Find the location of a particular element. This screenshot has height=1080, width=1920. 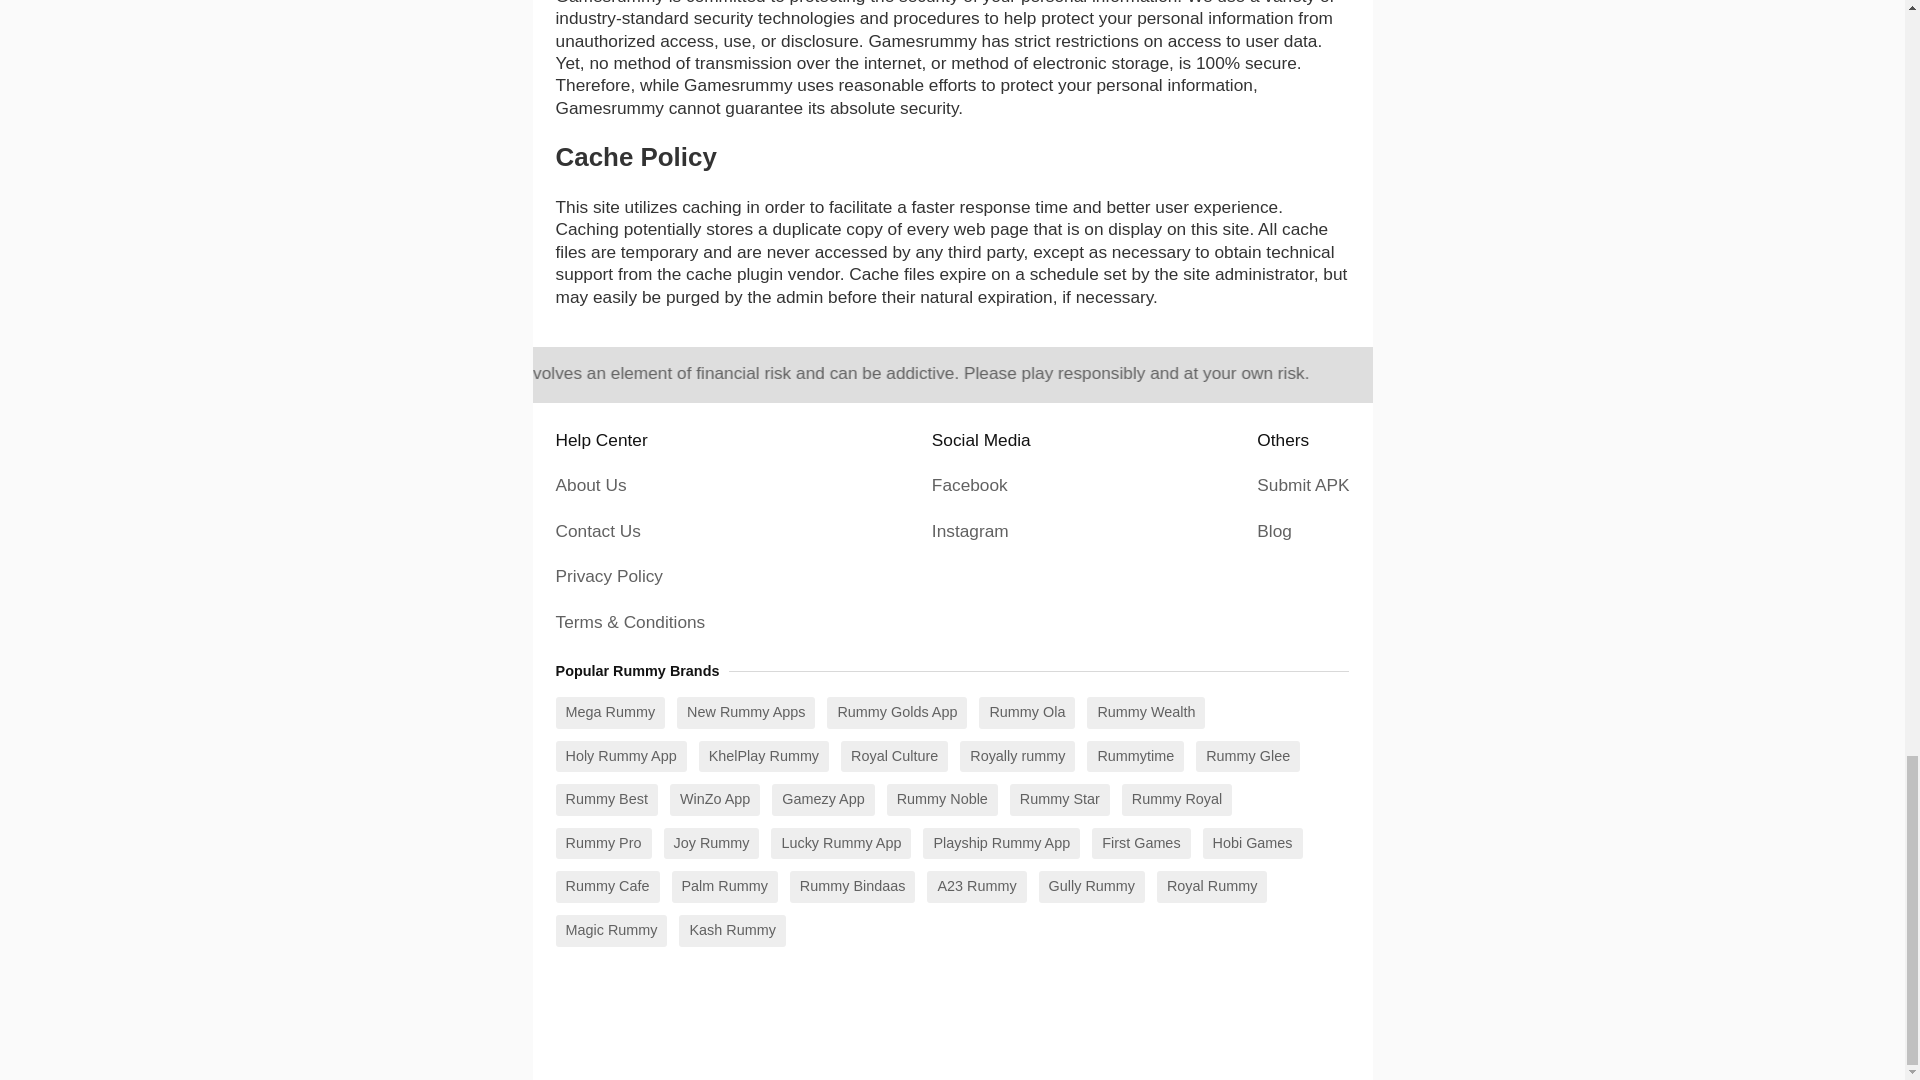

Privacy Policy is located at coordinates (609, 576).